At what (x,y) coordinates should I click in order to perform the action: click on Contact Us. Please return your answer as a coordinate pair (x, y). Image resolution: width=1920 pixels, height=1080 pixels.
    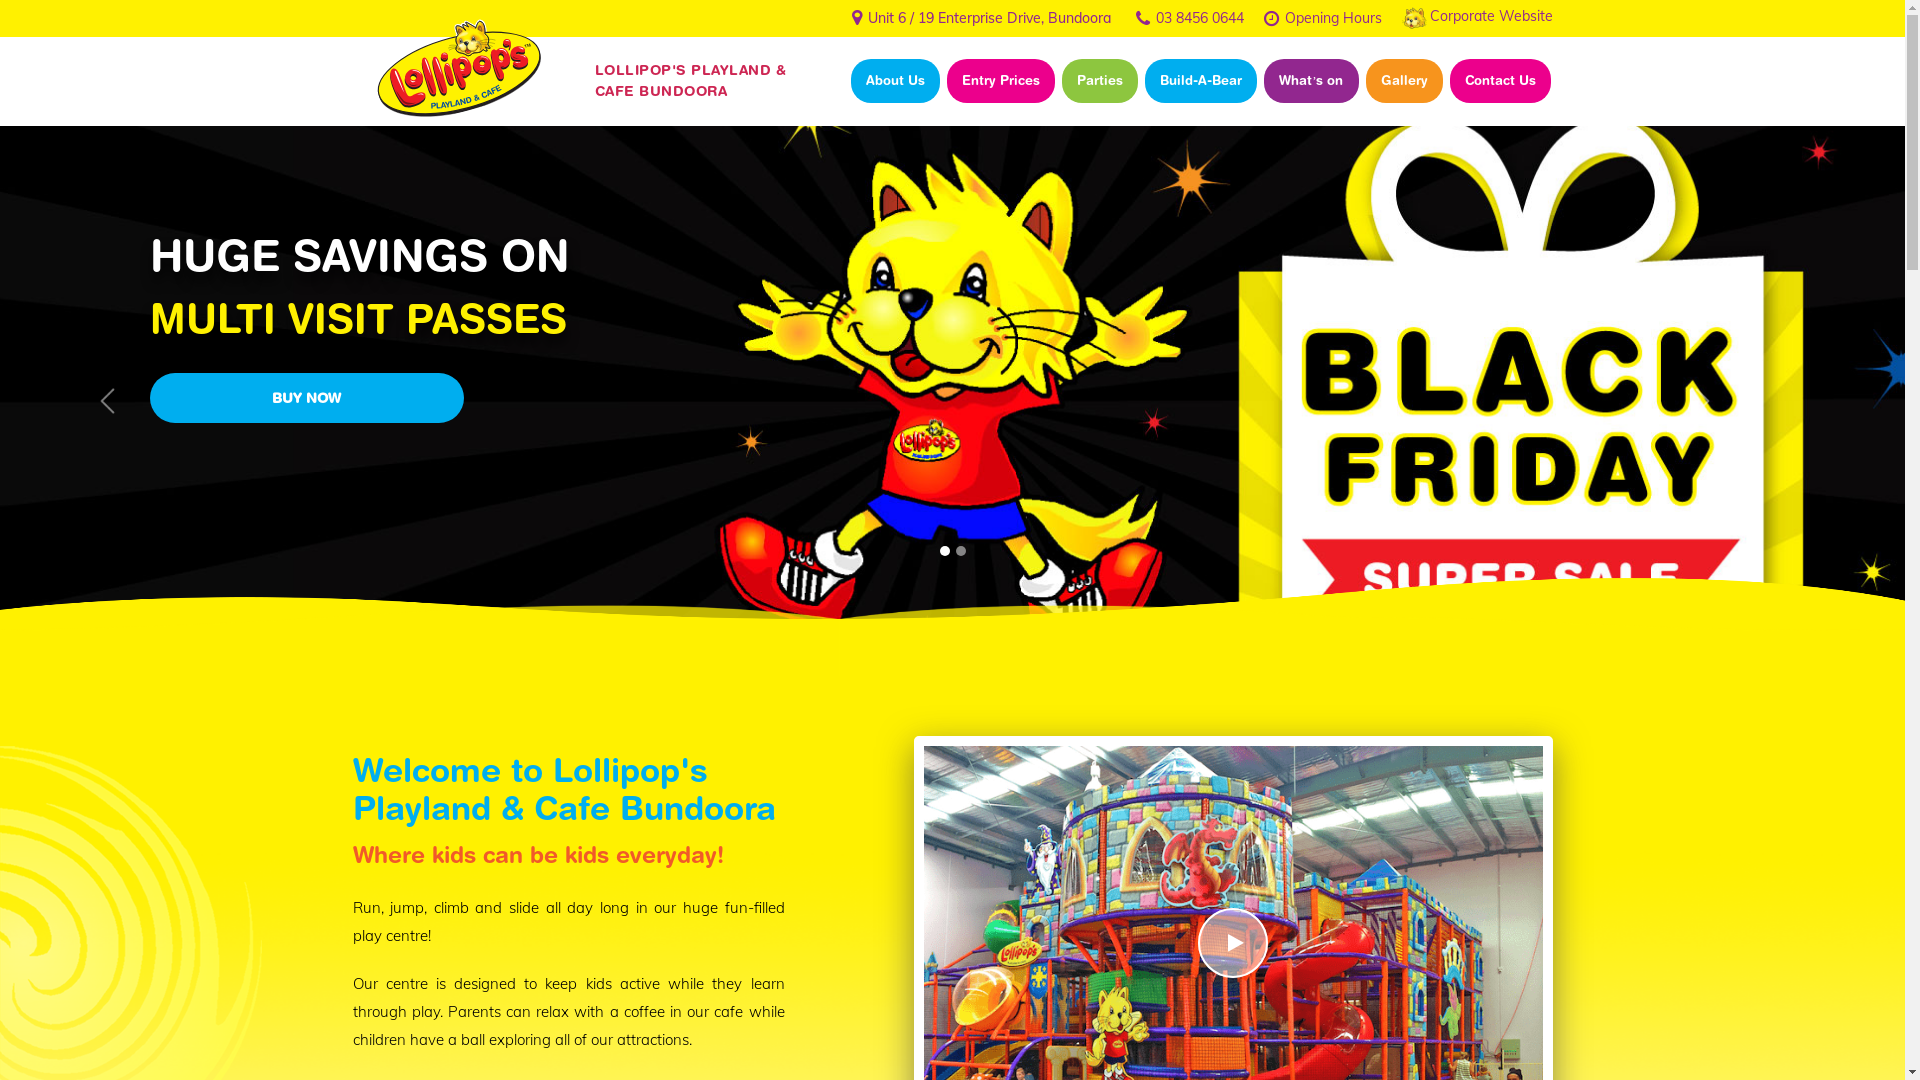
    Looking at the image, I should click on (1500, 81).